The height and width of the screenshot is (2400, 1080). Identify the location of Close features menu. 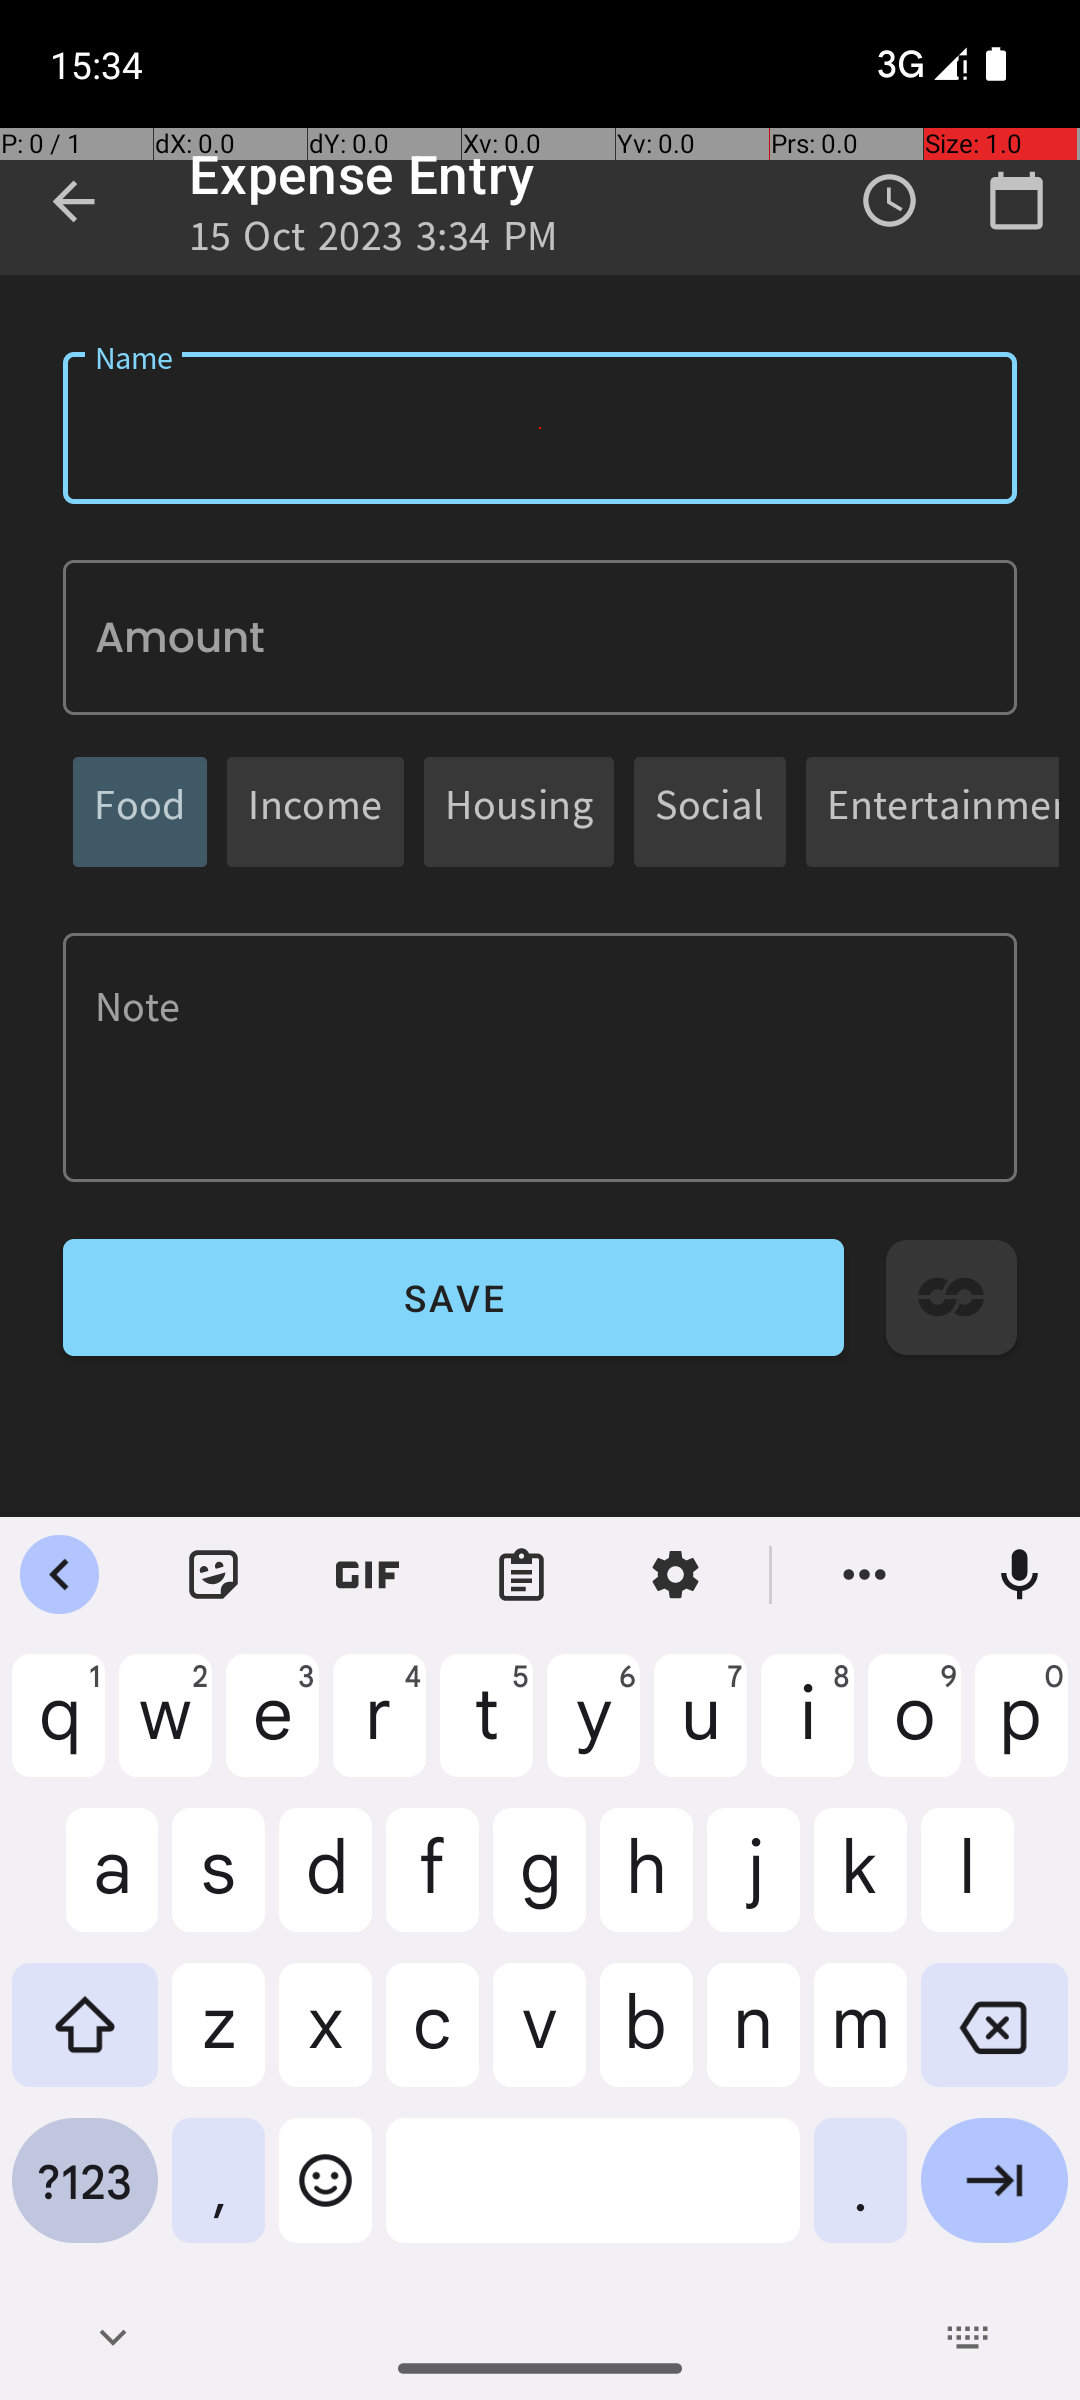
(60, 1575).